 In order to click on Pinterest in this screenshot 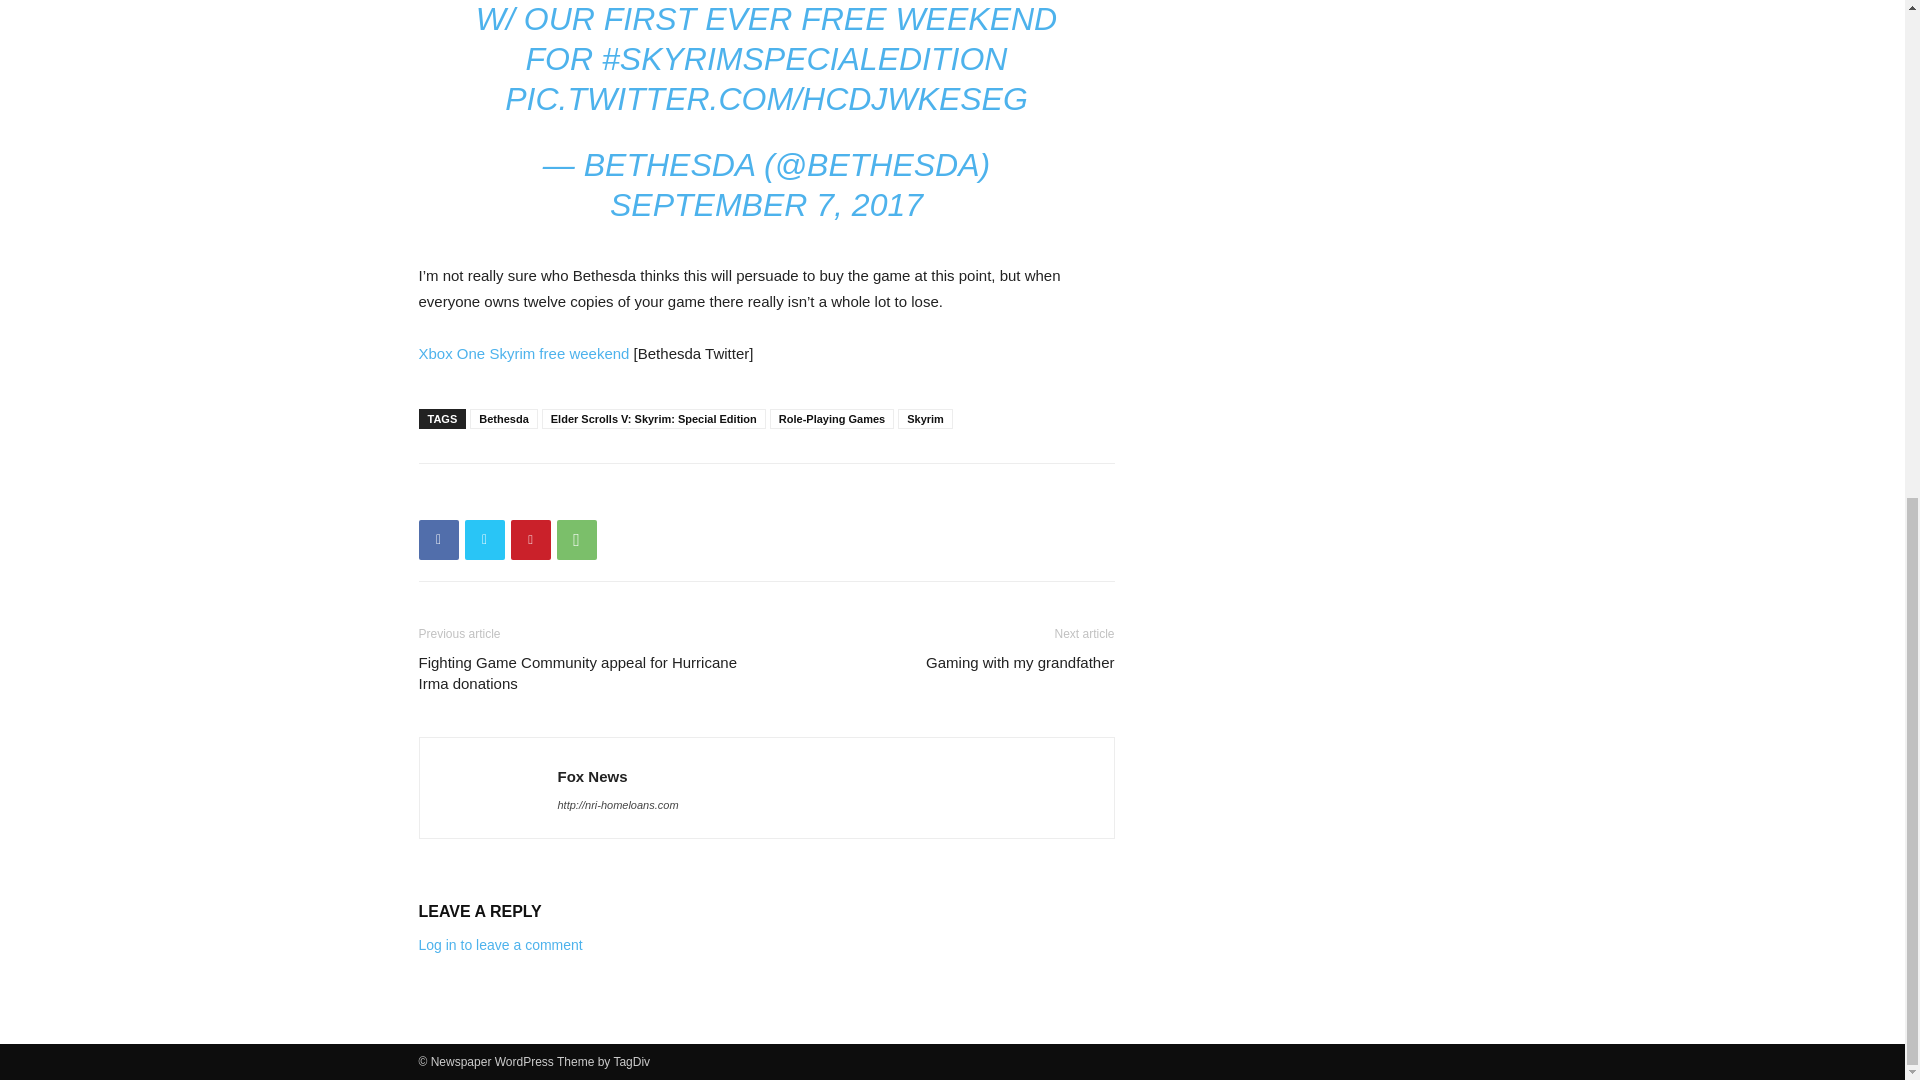, I will do `click(530, 540)`.